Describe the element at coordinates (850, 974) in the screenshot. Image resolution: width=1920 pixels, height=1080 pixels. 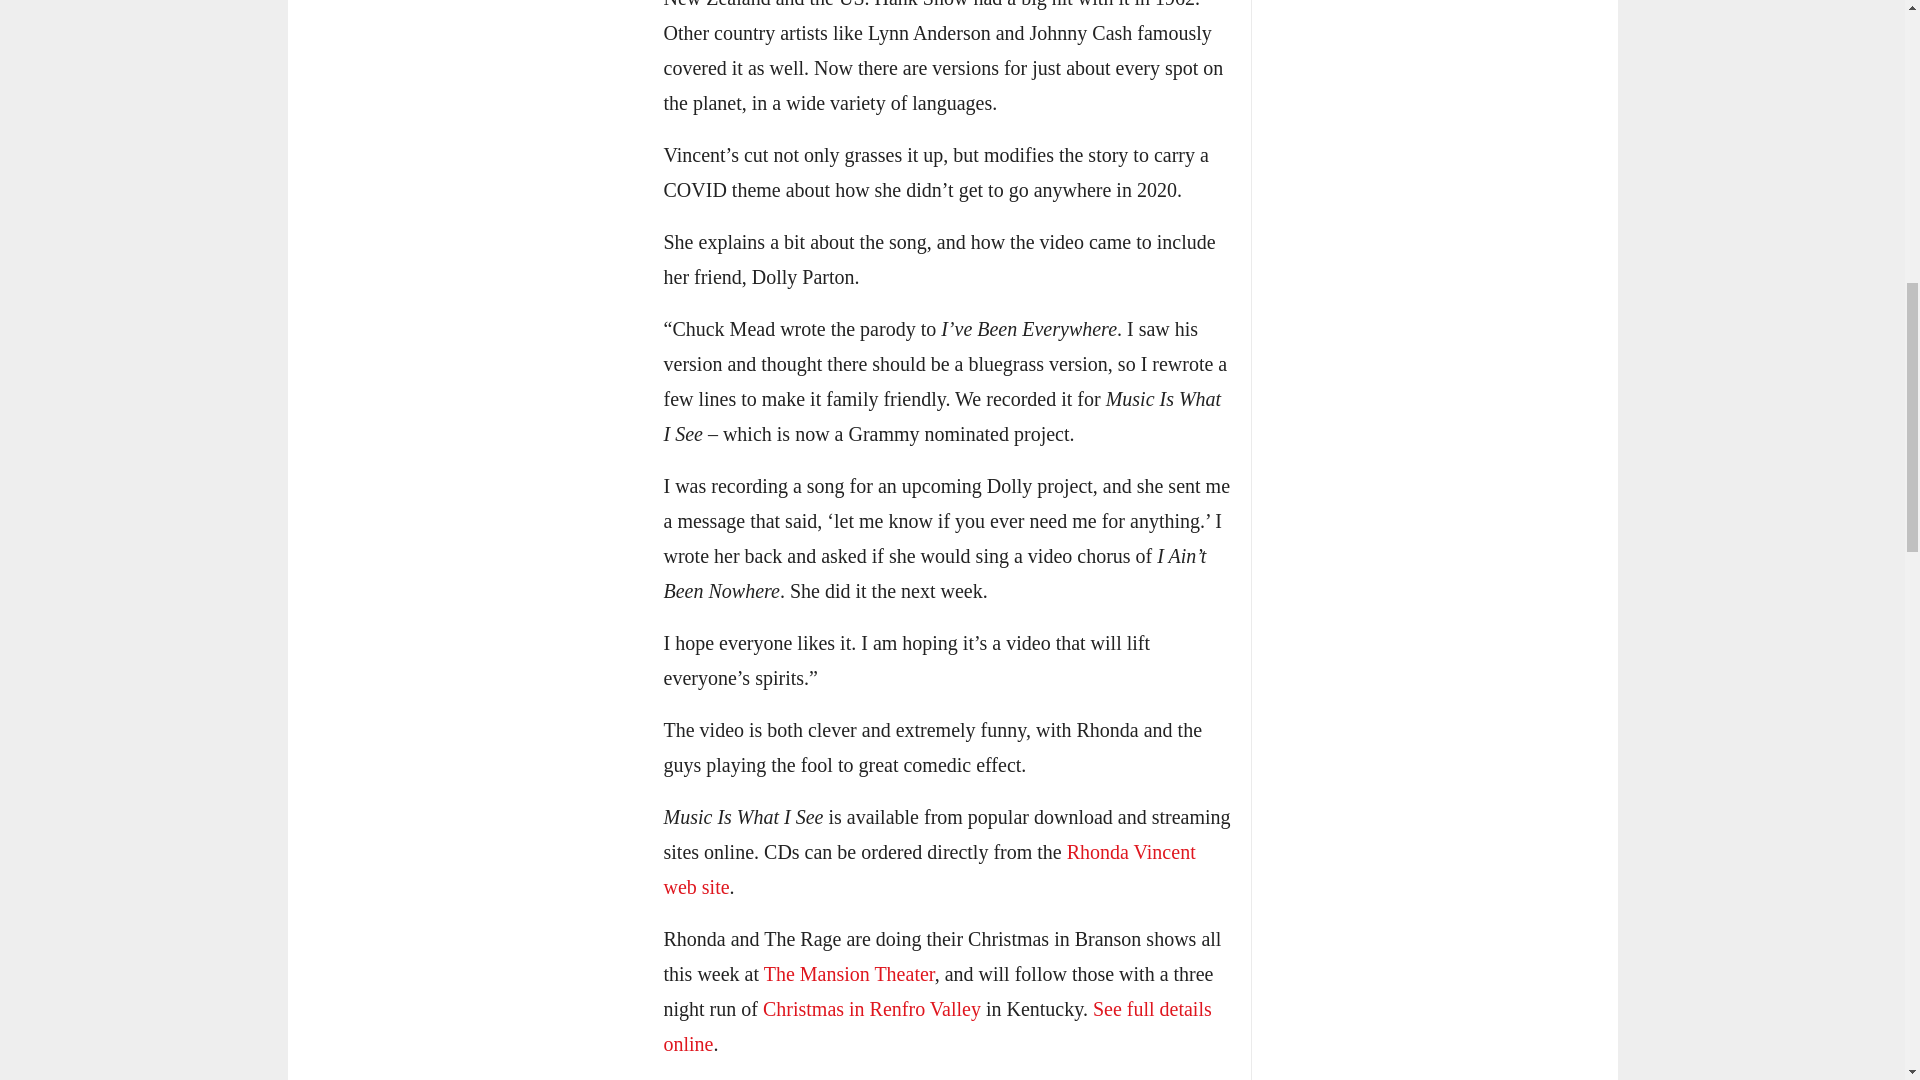
I see `The Mansion Theater` at that location.